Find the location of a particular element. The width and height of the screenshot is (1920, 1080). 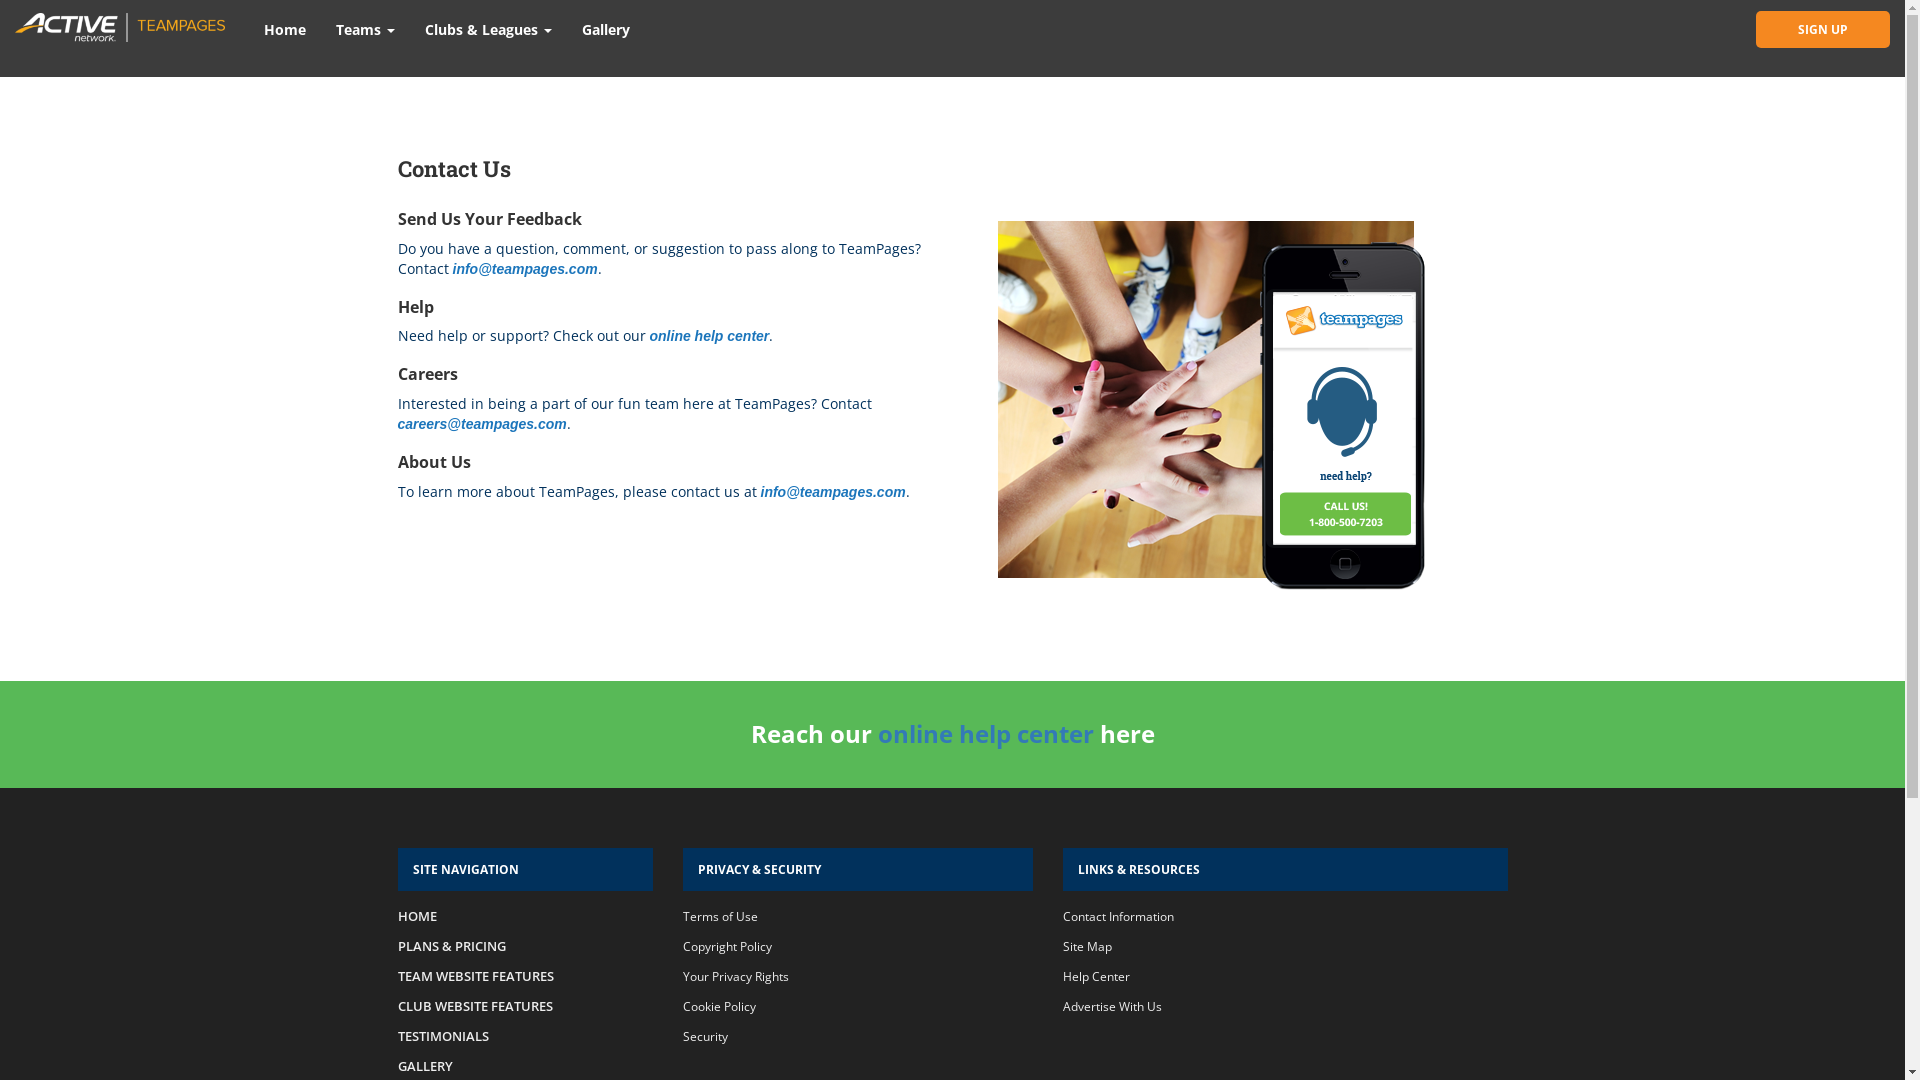

Teams is located at coordinates (366, 30).